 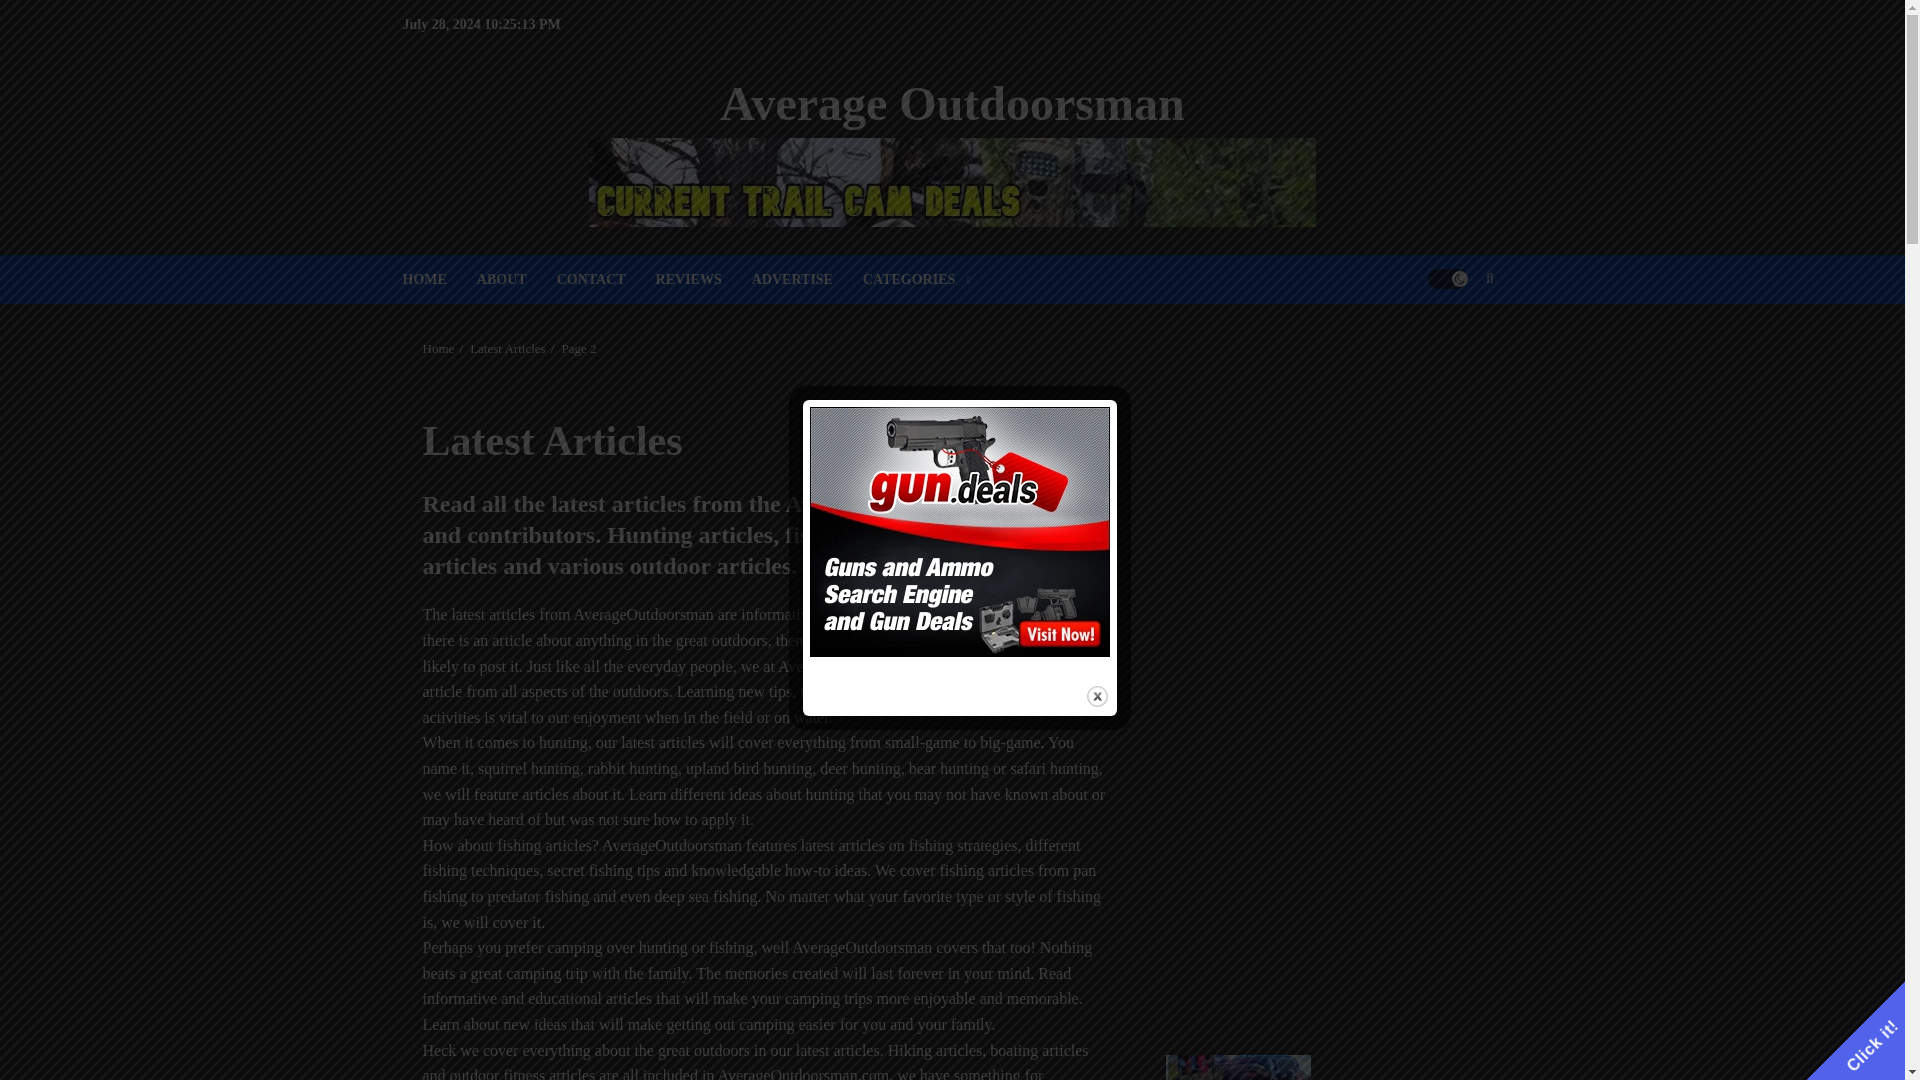 What do you see at coordinates (704, 278) in the screenshot?
I see `REVIEWS` at bounding box center [704, 278].